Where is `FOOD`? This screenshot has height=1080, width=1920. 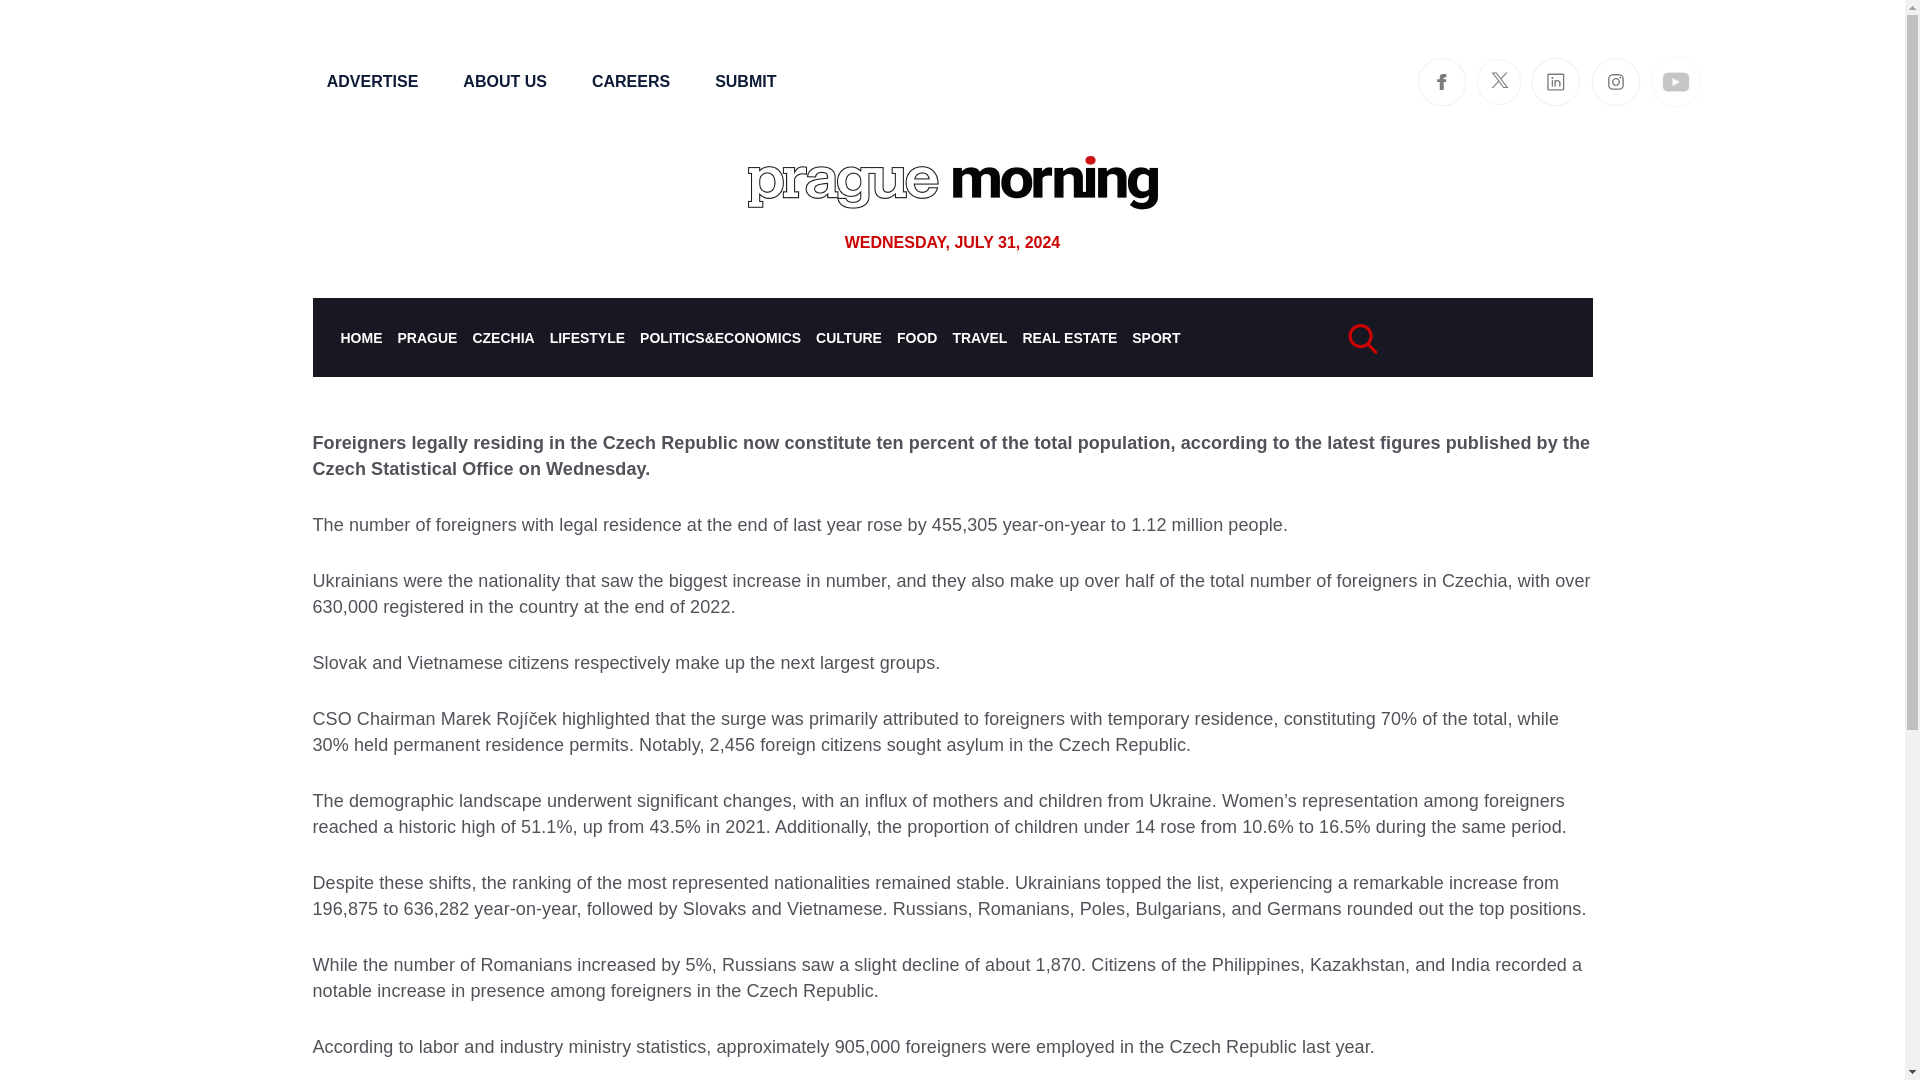 FOOD is located at coordinates (916, 338).